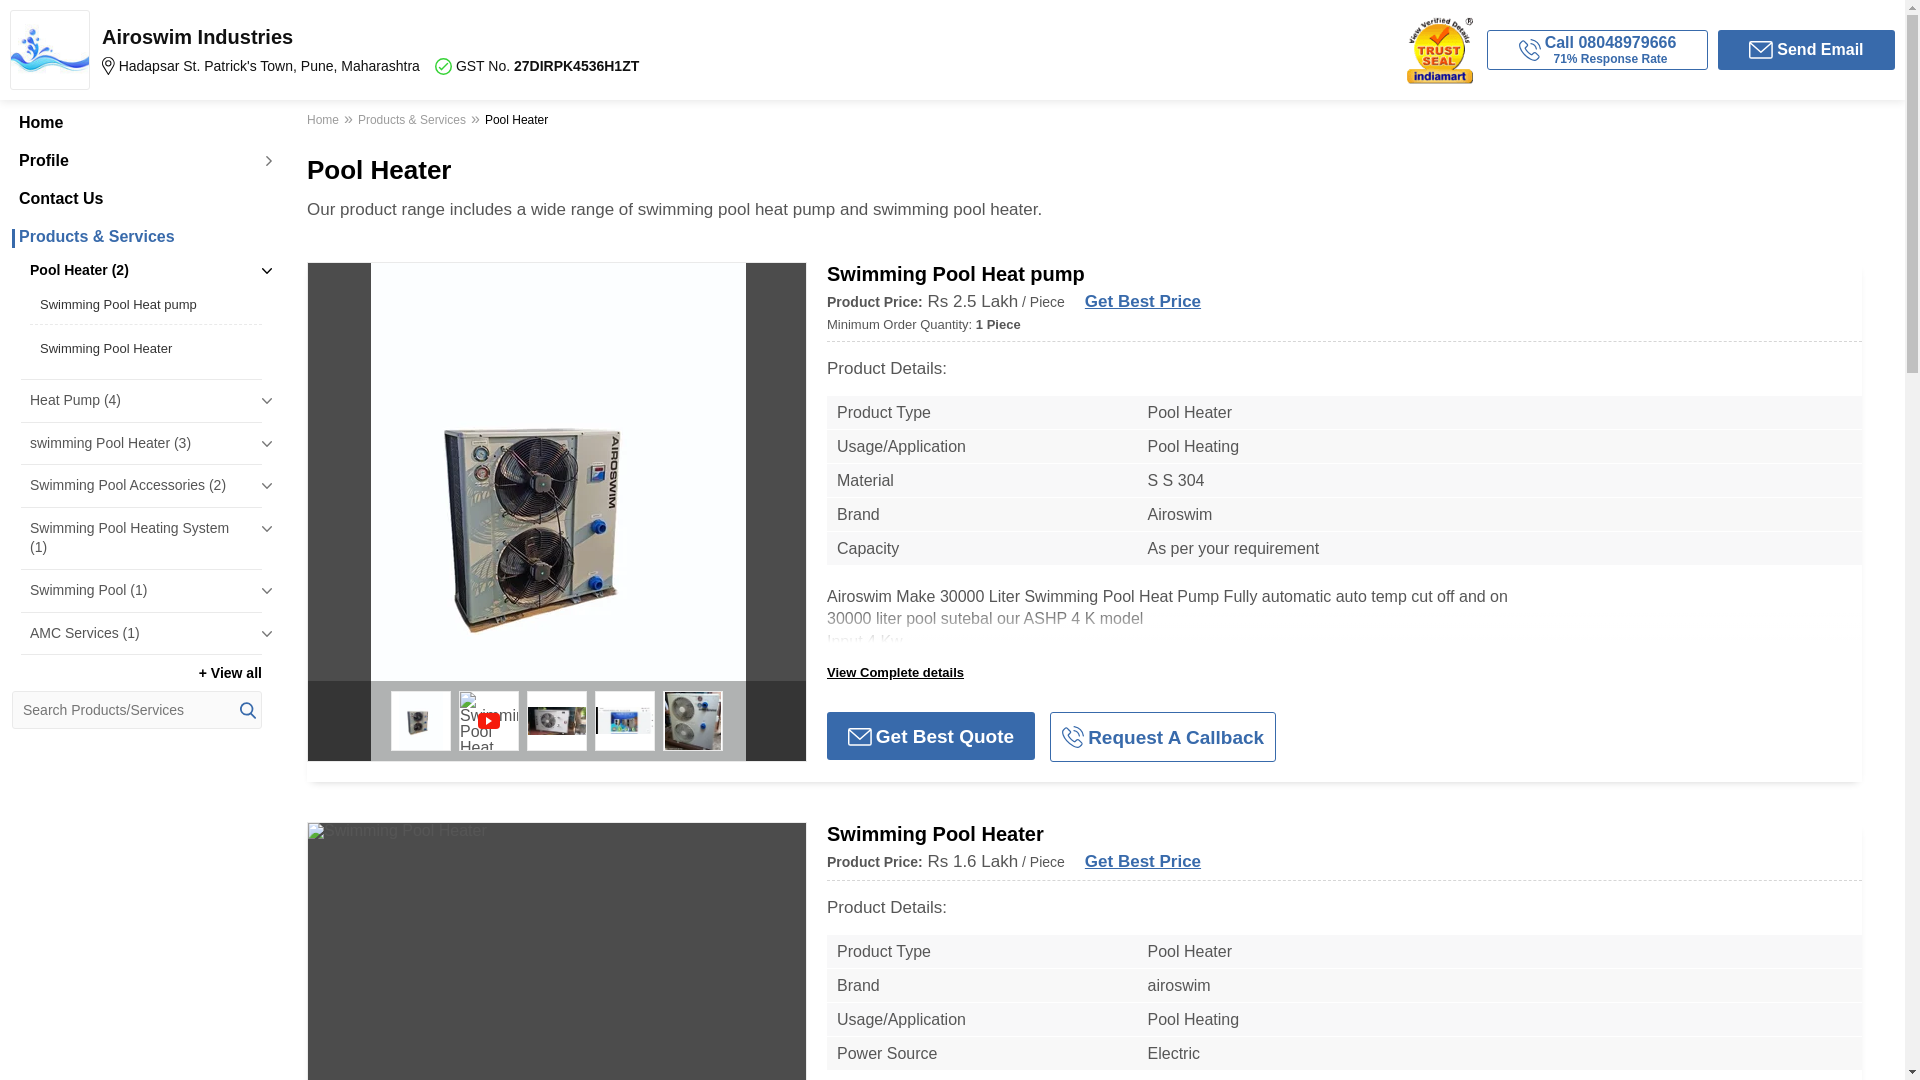  I want to click on Contact Us, so click(136, 199).